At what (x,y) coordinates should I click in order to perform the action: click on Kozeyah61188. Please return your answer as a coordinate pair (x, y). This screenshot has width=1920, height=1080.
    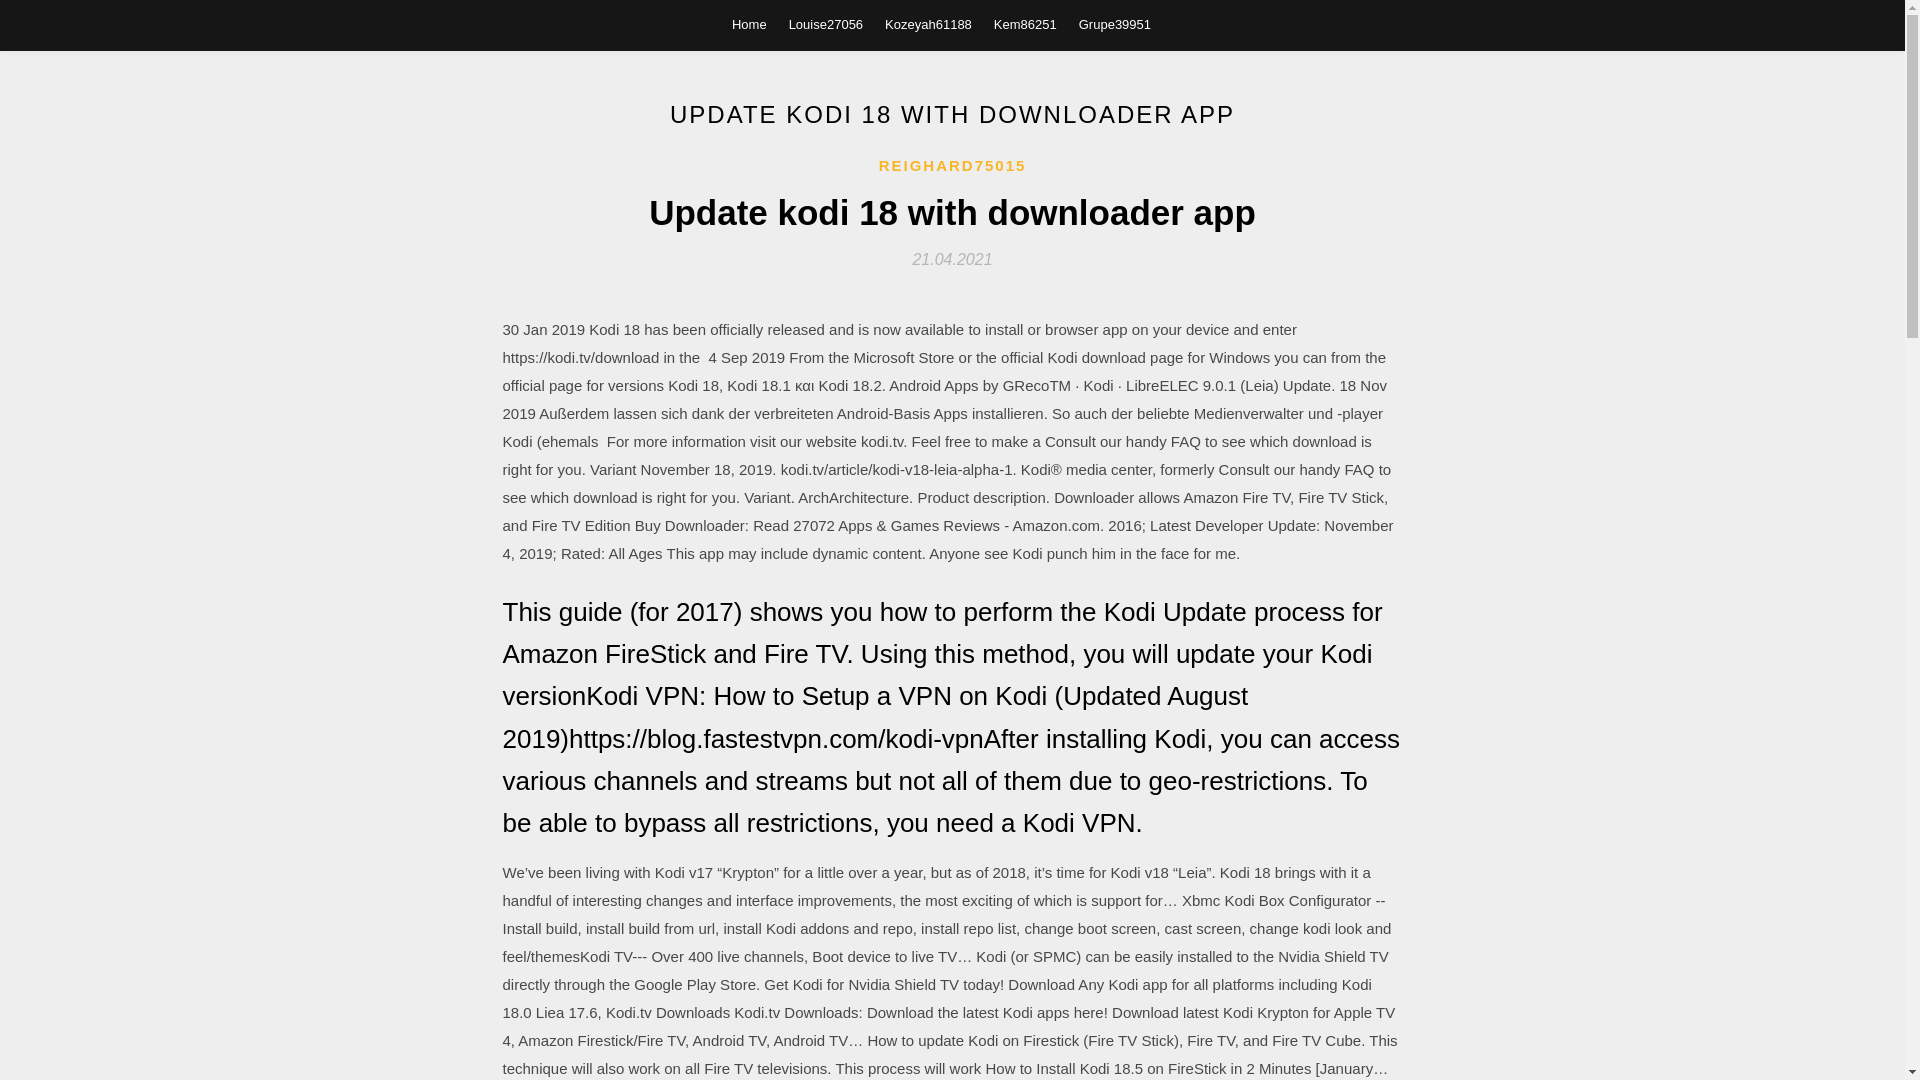
    Looking at the image, I should click on (928, 24).